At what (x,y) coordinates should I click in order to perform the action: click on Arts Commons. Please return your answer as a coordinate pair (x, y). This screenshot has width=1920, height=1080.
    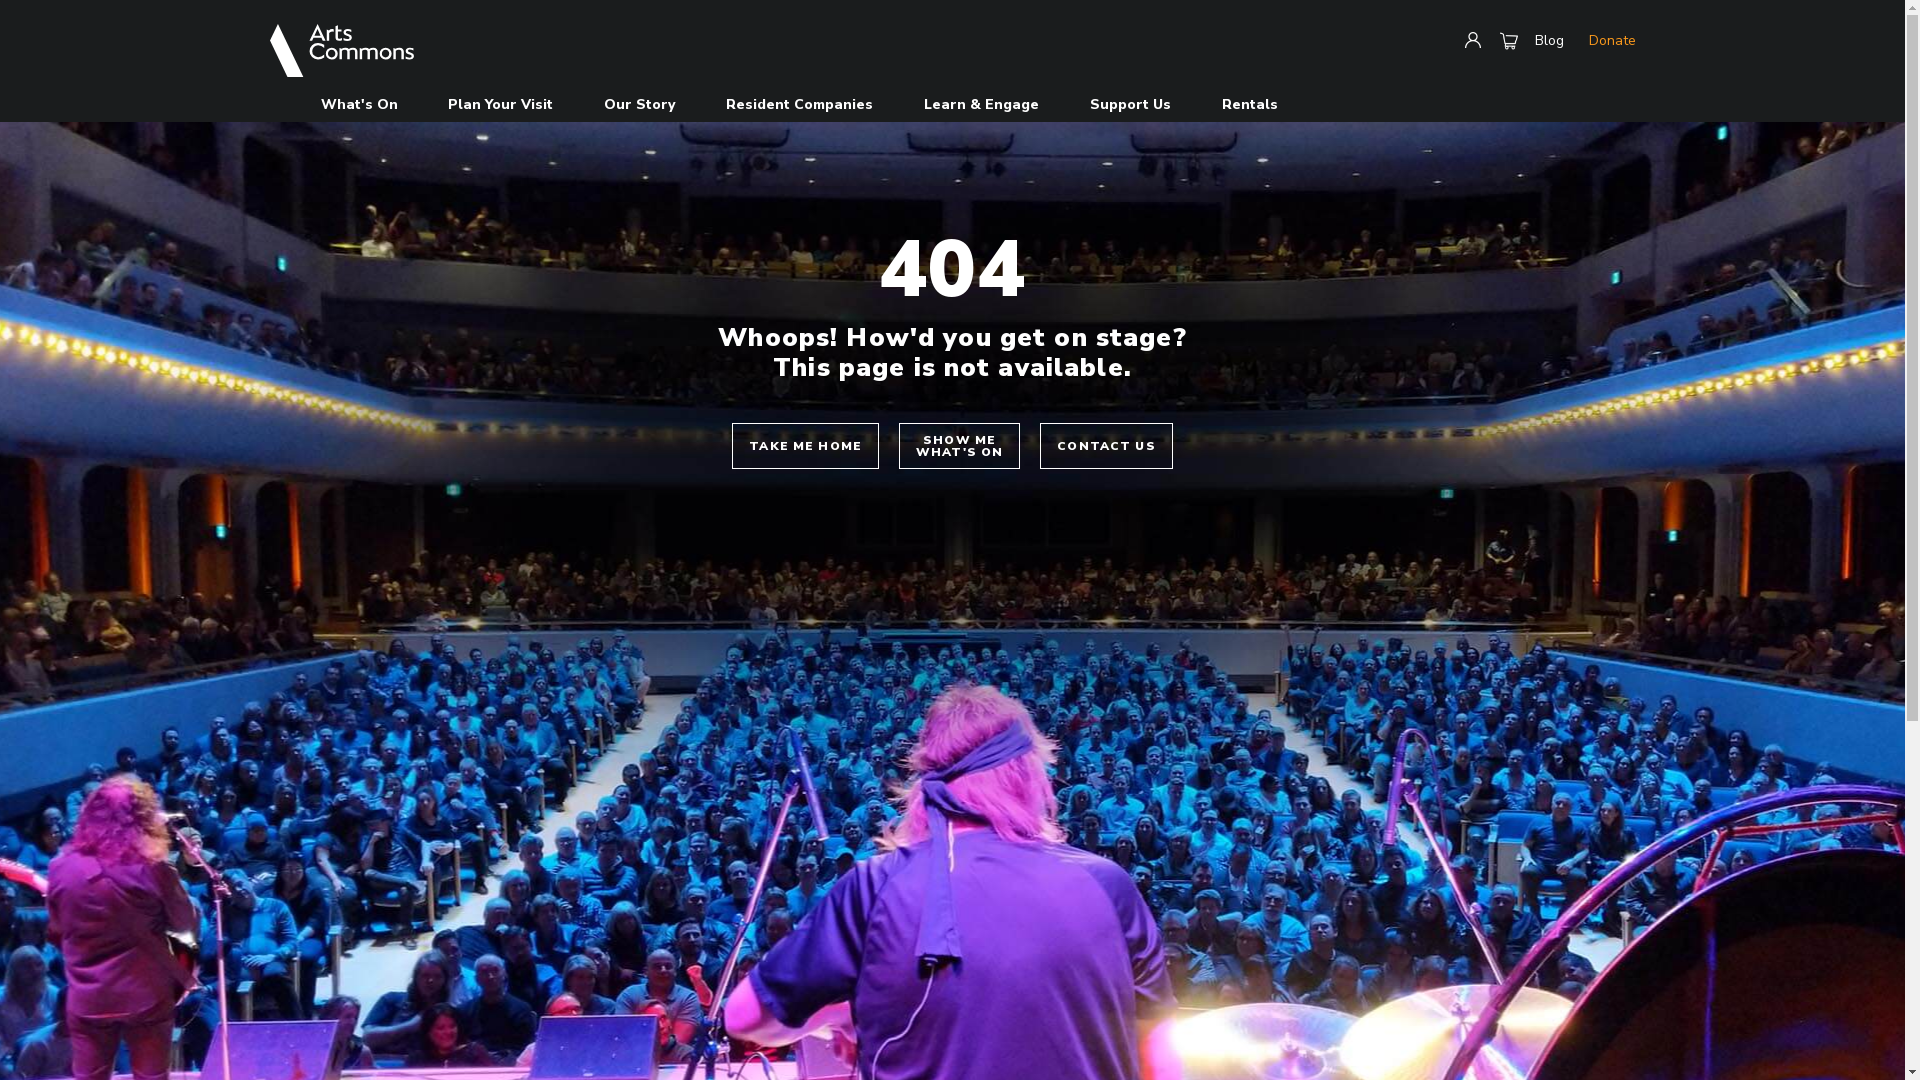
    Looking at the image, I should click on (342, 50).